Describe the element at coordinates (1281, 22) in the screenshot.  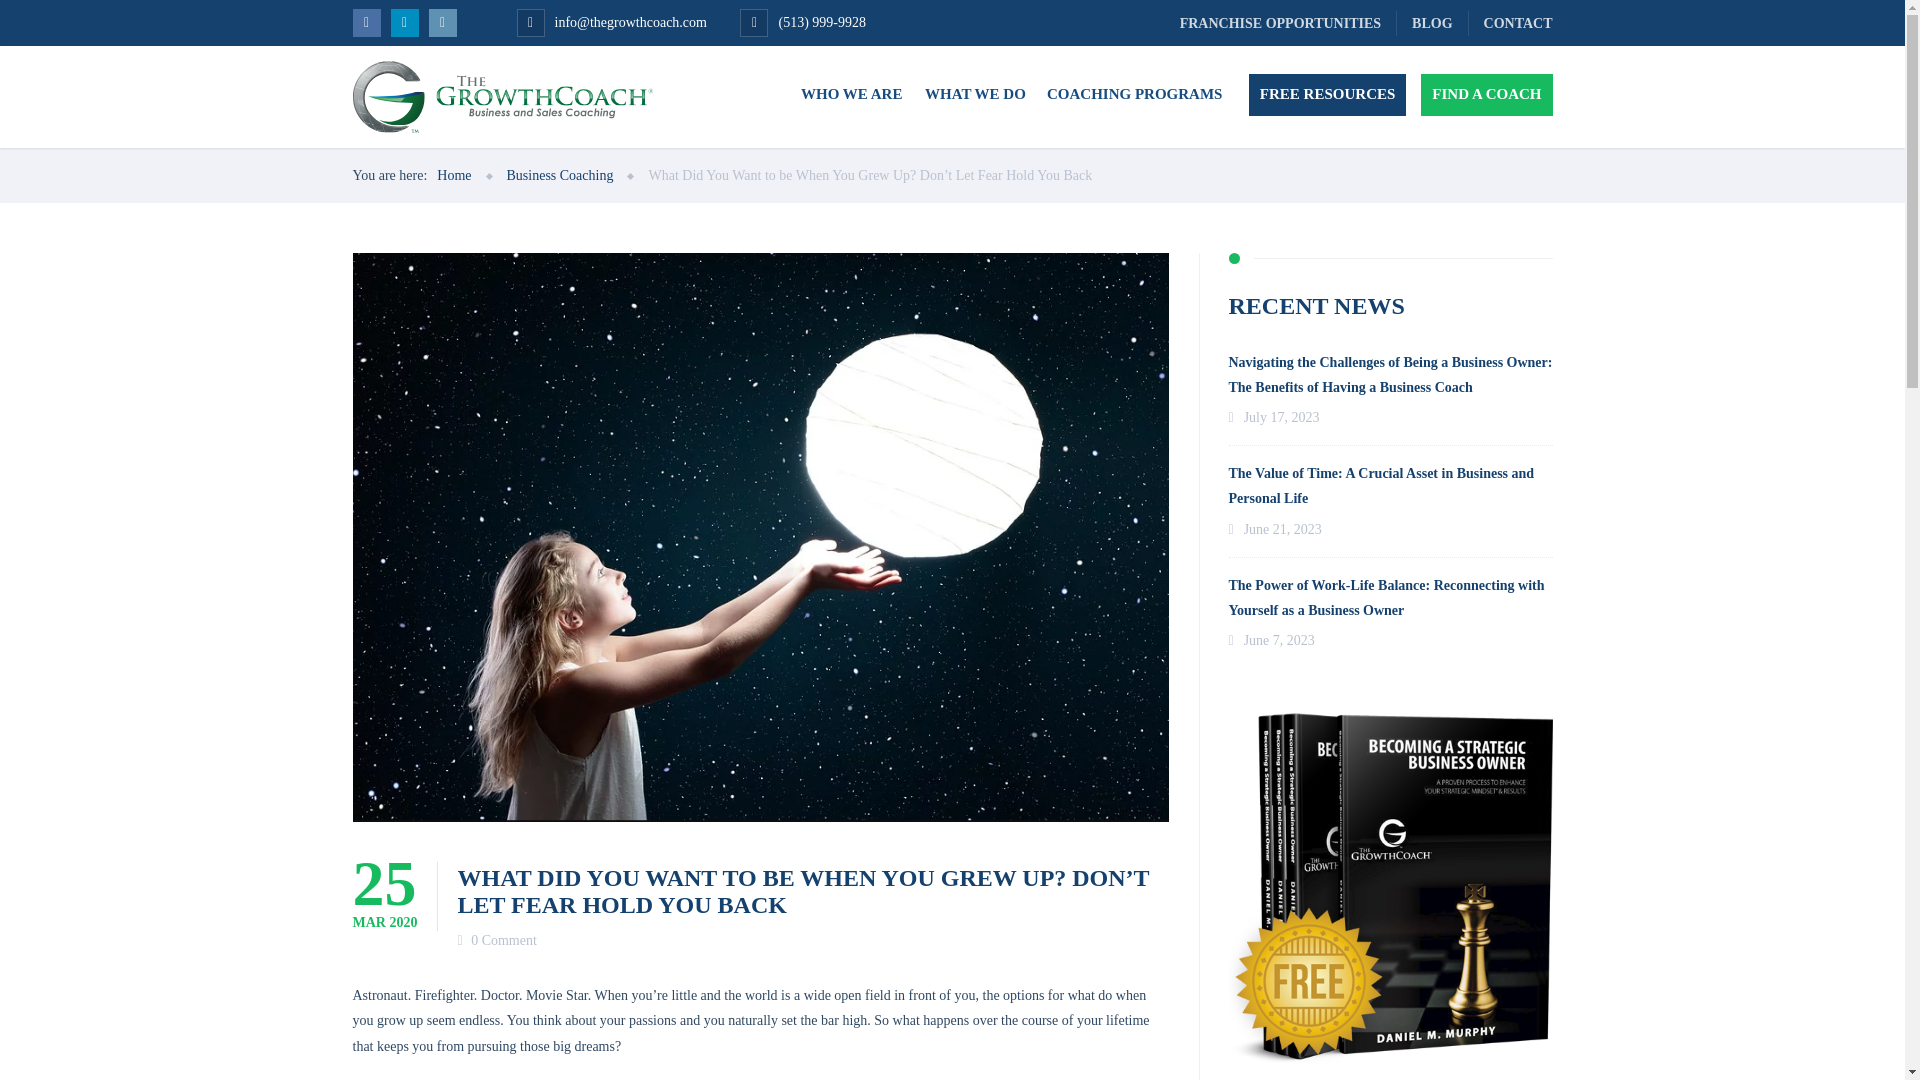
I see `FRANCHISE OPPORTUNITIES` at that location.